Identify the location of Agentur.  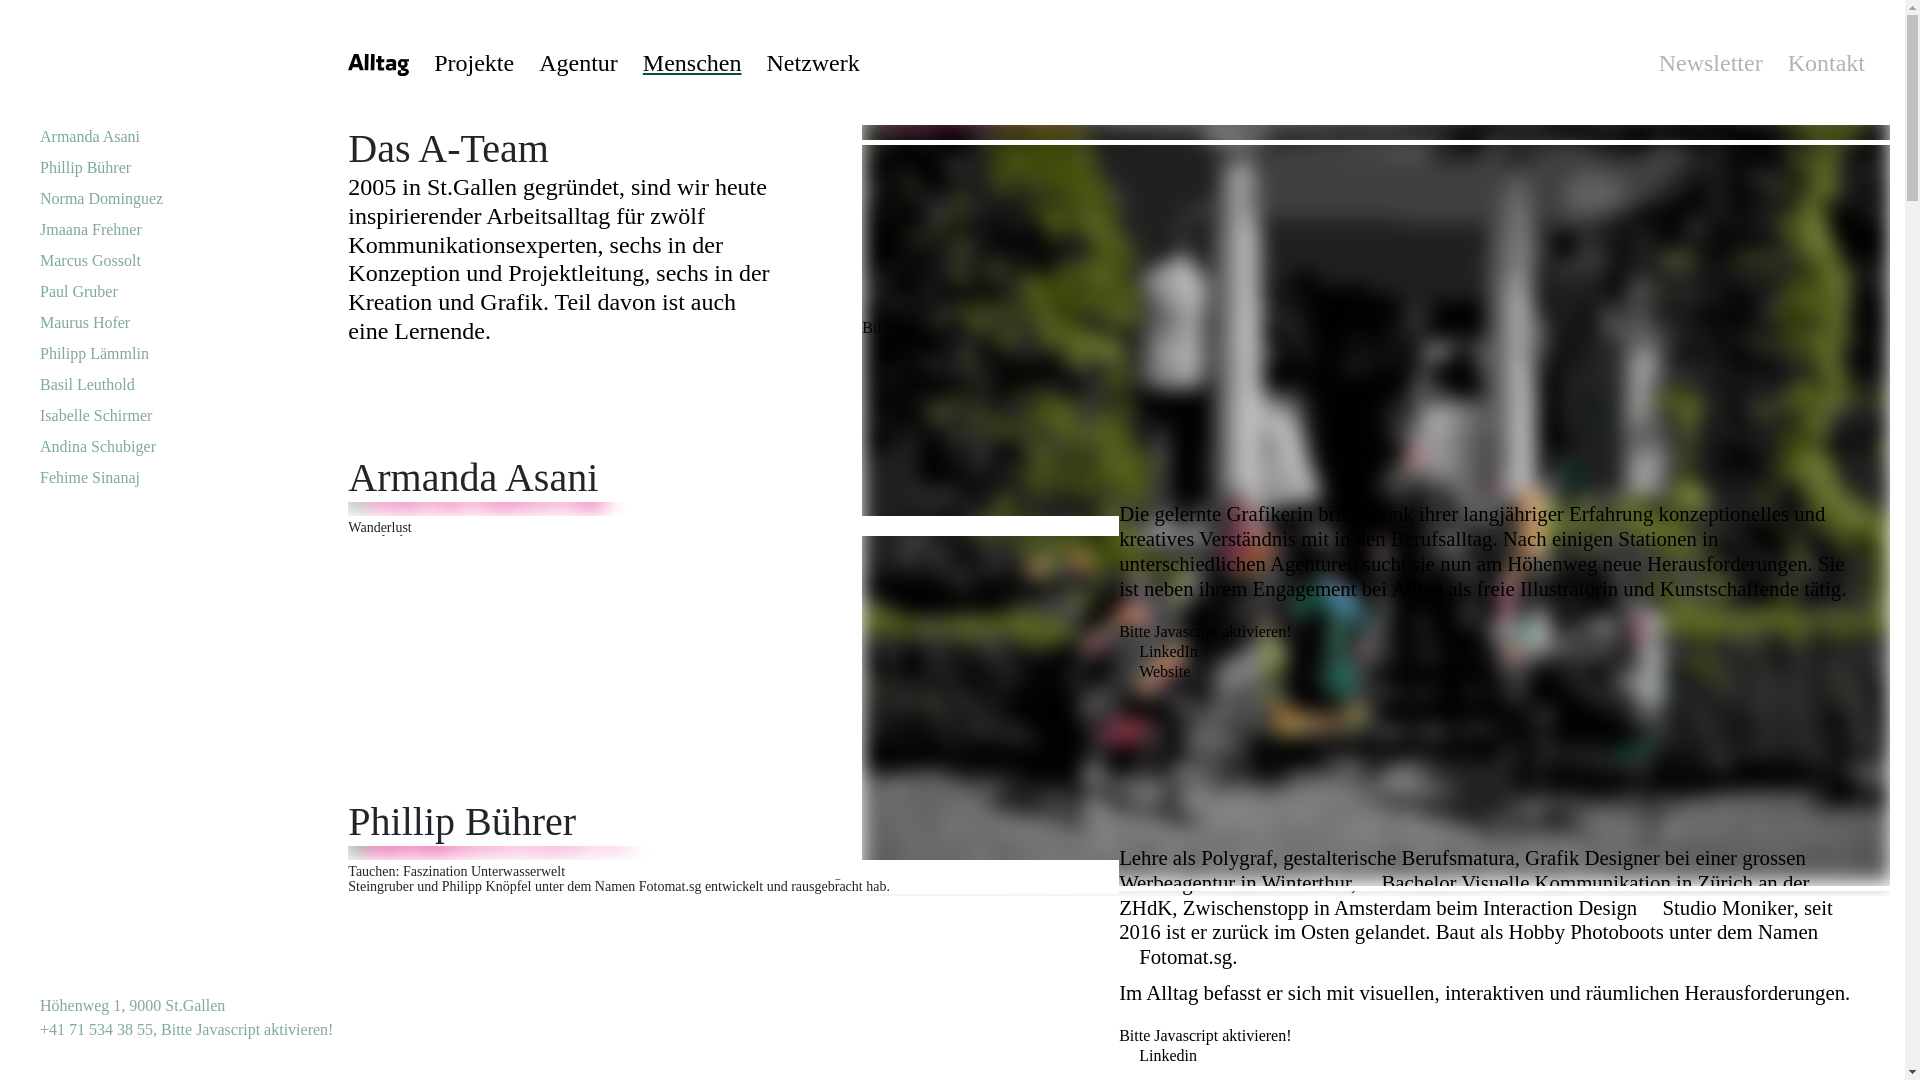
(578, 63).